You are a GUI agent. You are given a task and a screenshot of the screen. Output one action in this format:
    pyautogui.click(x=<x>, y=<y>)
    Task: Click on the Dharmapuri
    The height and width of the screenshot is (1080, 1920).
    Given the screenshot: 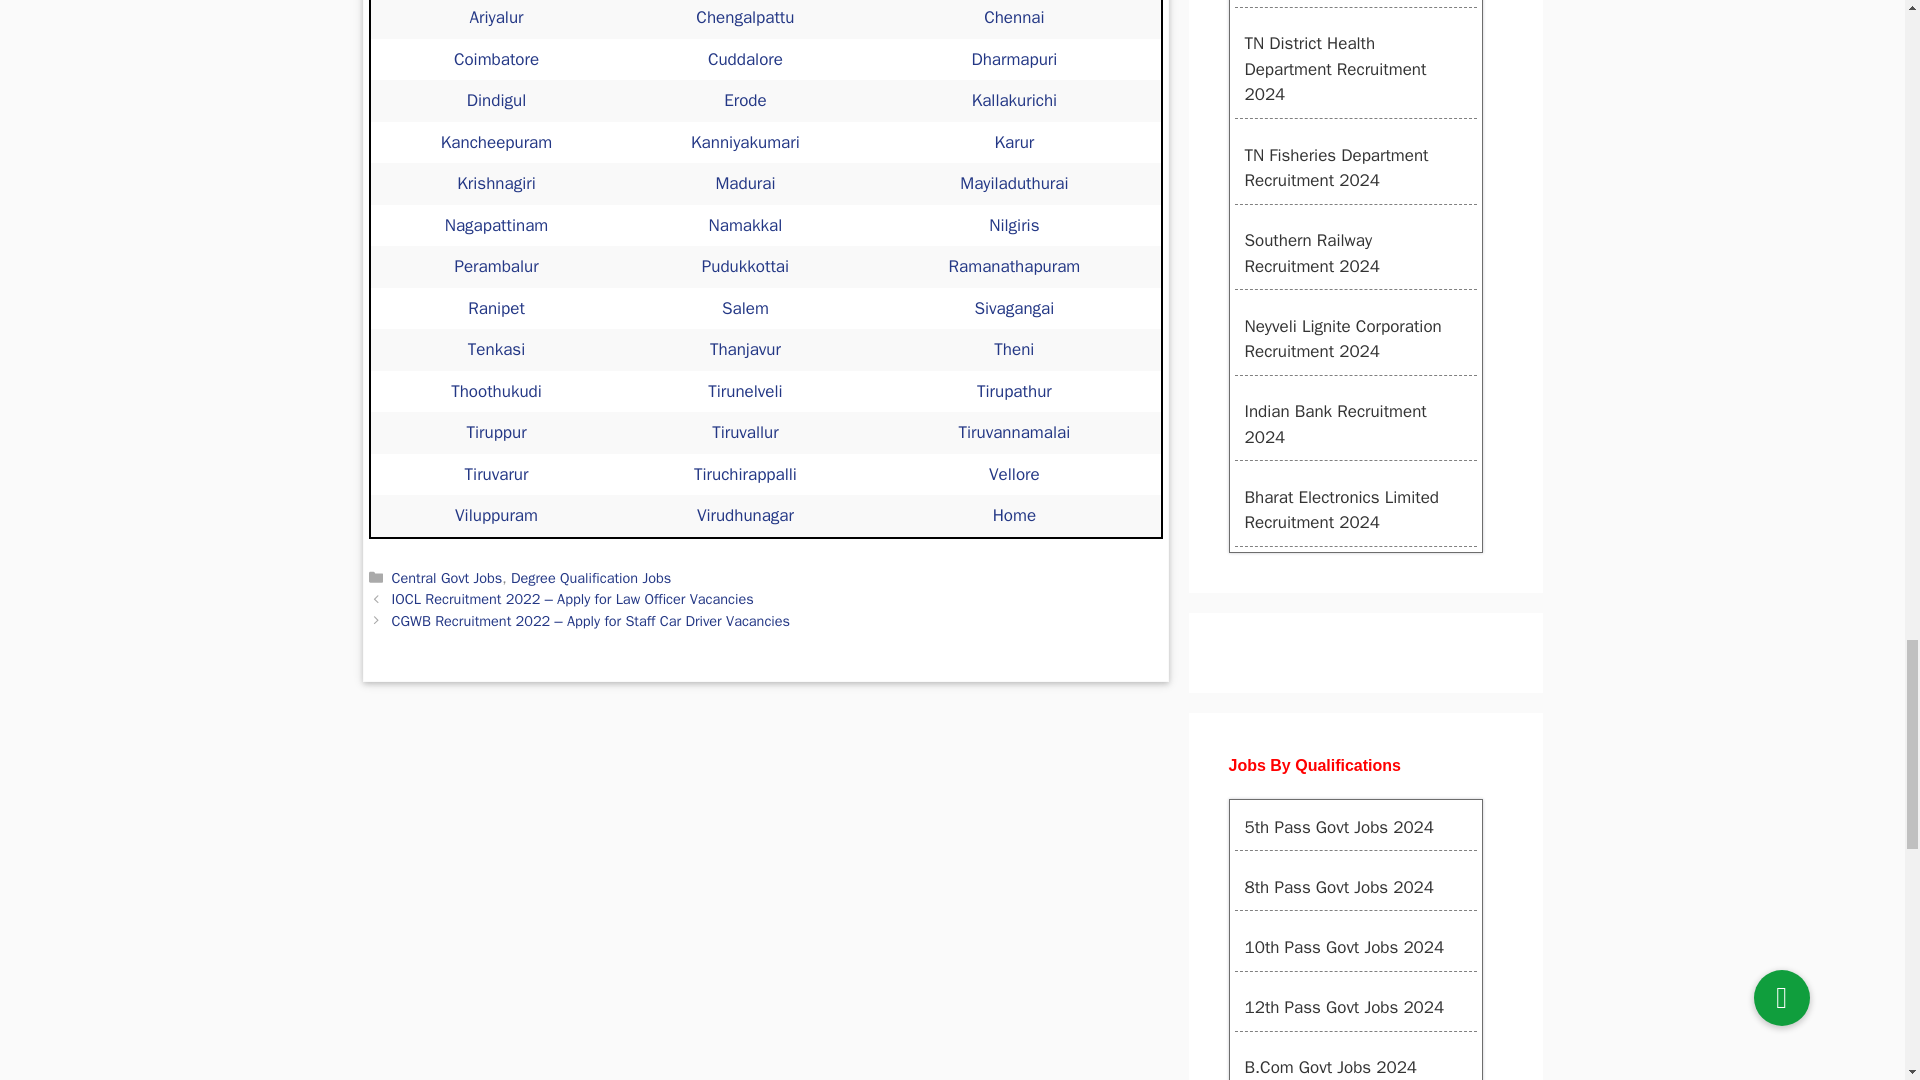 What is the action you would take?
    pyautogui.click(x=1014, y=59)
    